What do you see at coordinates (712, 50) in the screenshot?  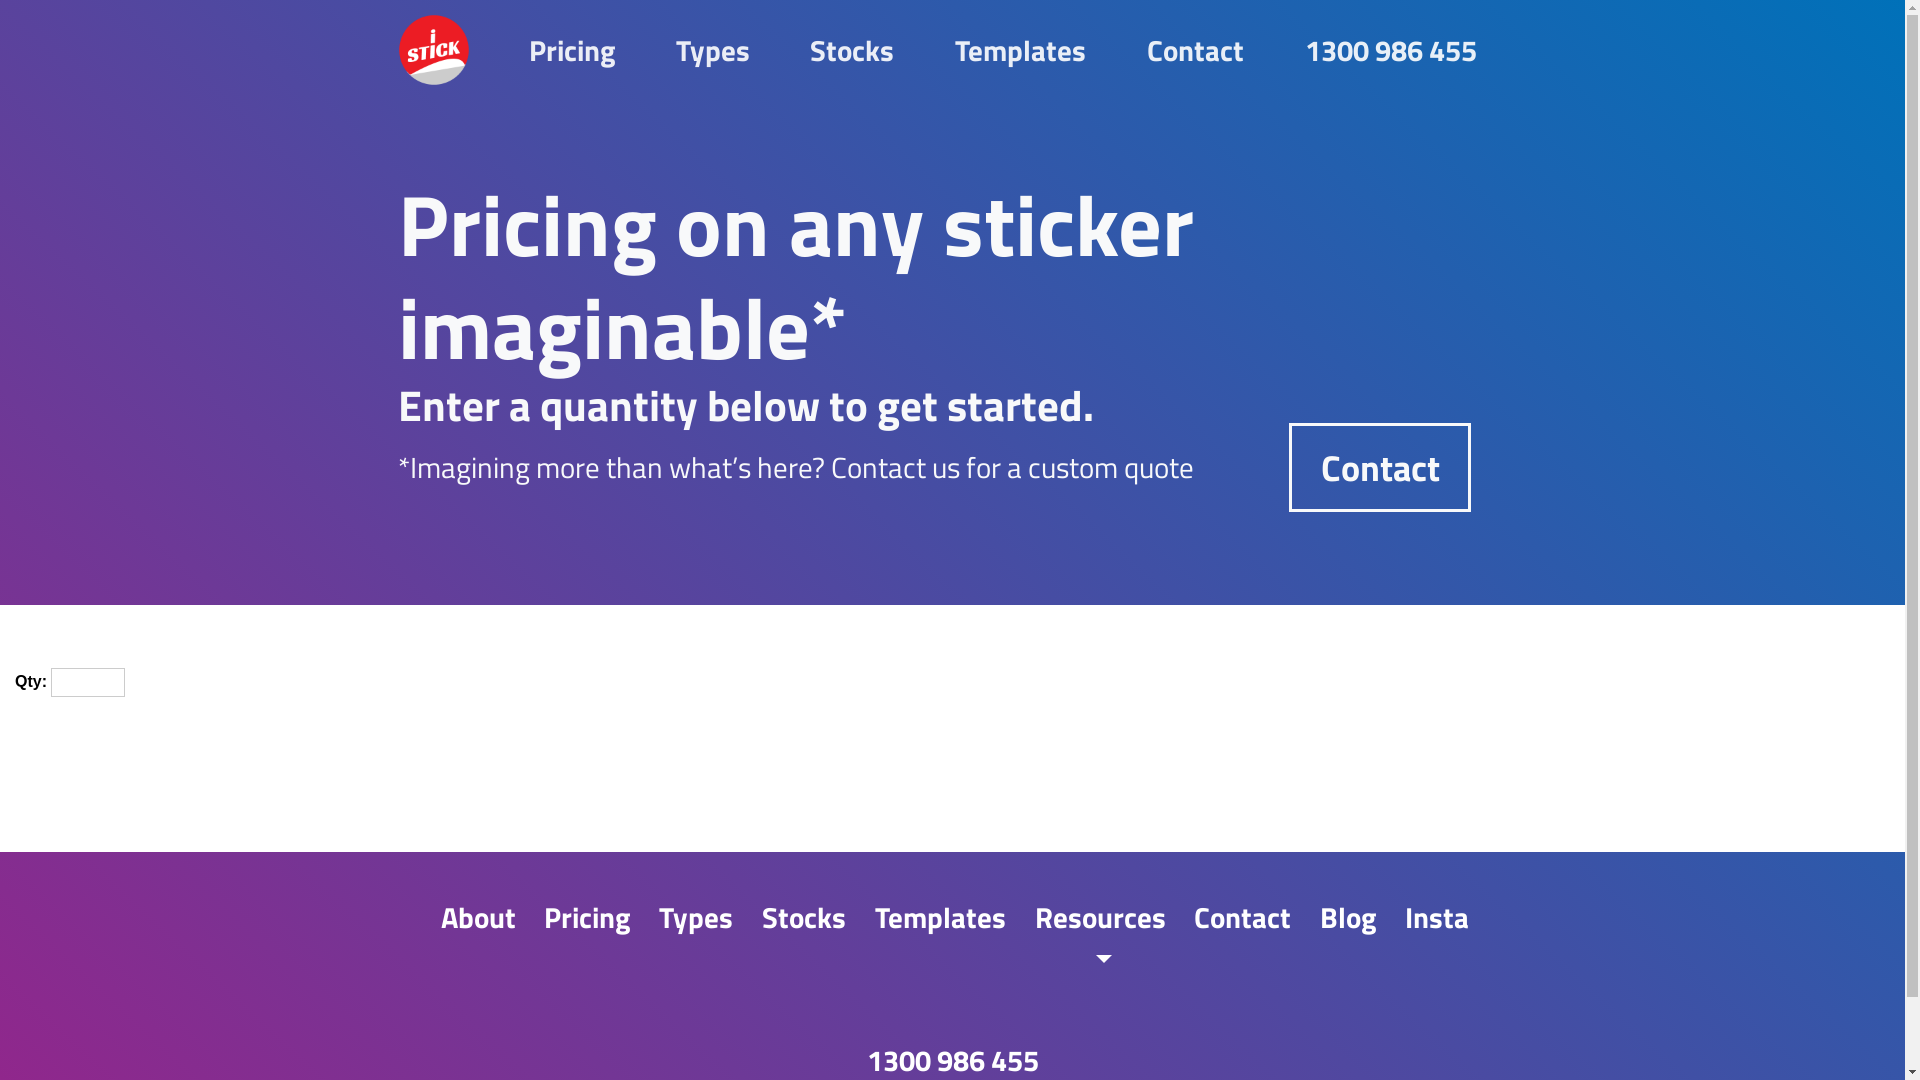 I see `Types` at bounding box center [712, 50].